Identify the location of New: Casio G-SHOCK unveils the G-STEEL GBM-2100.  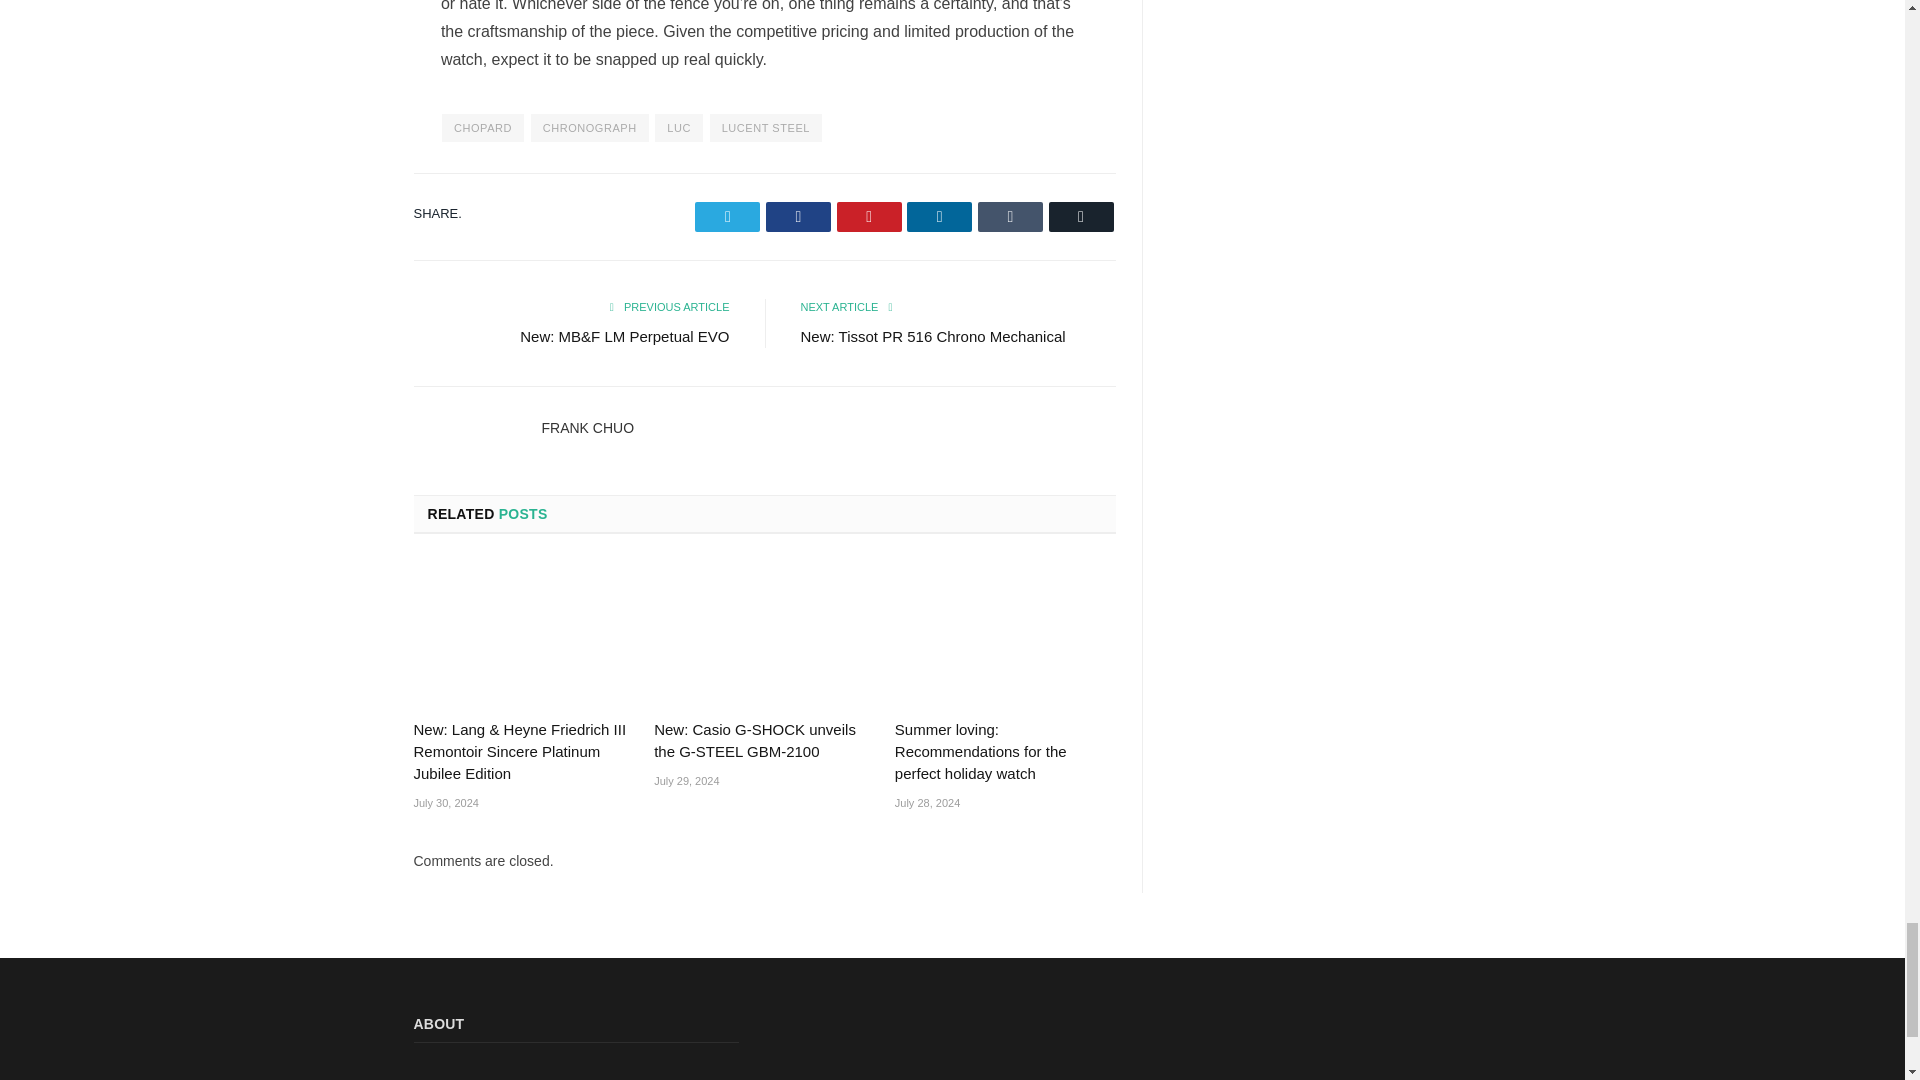
(764, 634).